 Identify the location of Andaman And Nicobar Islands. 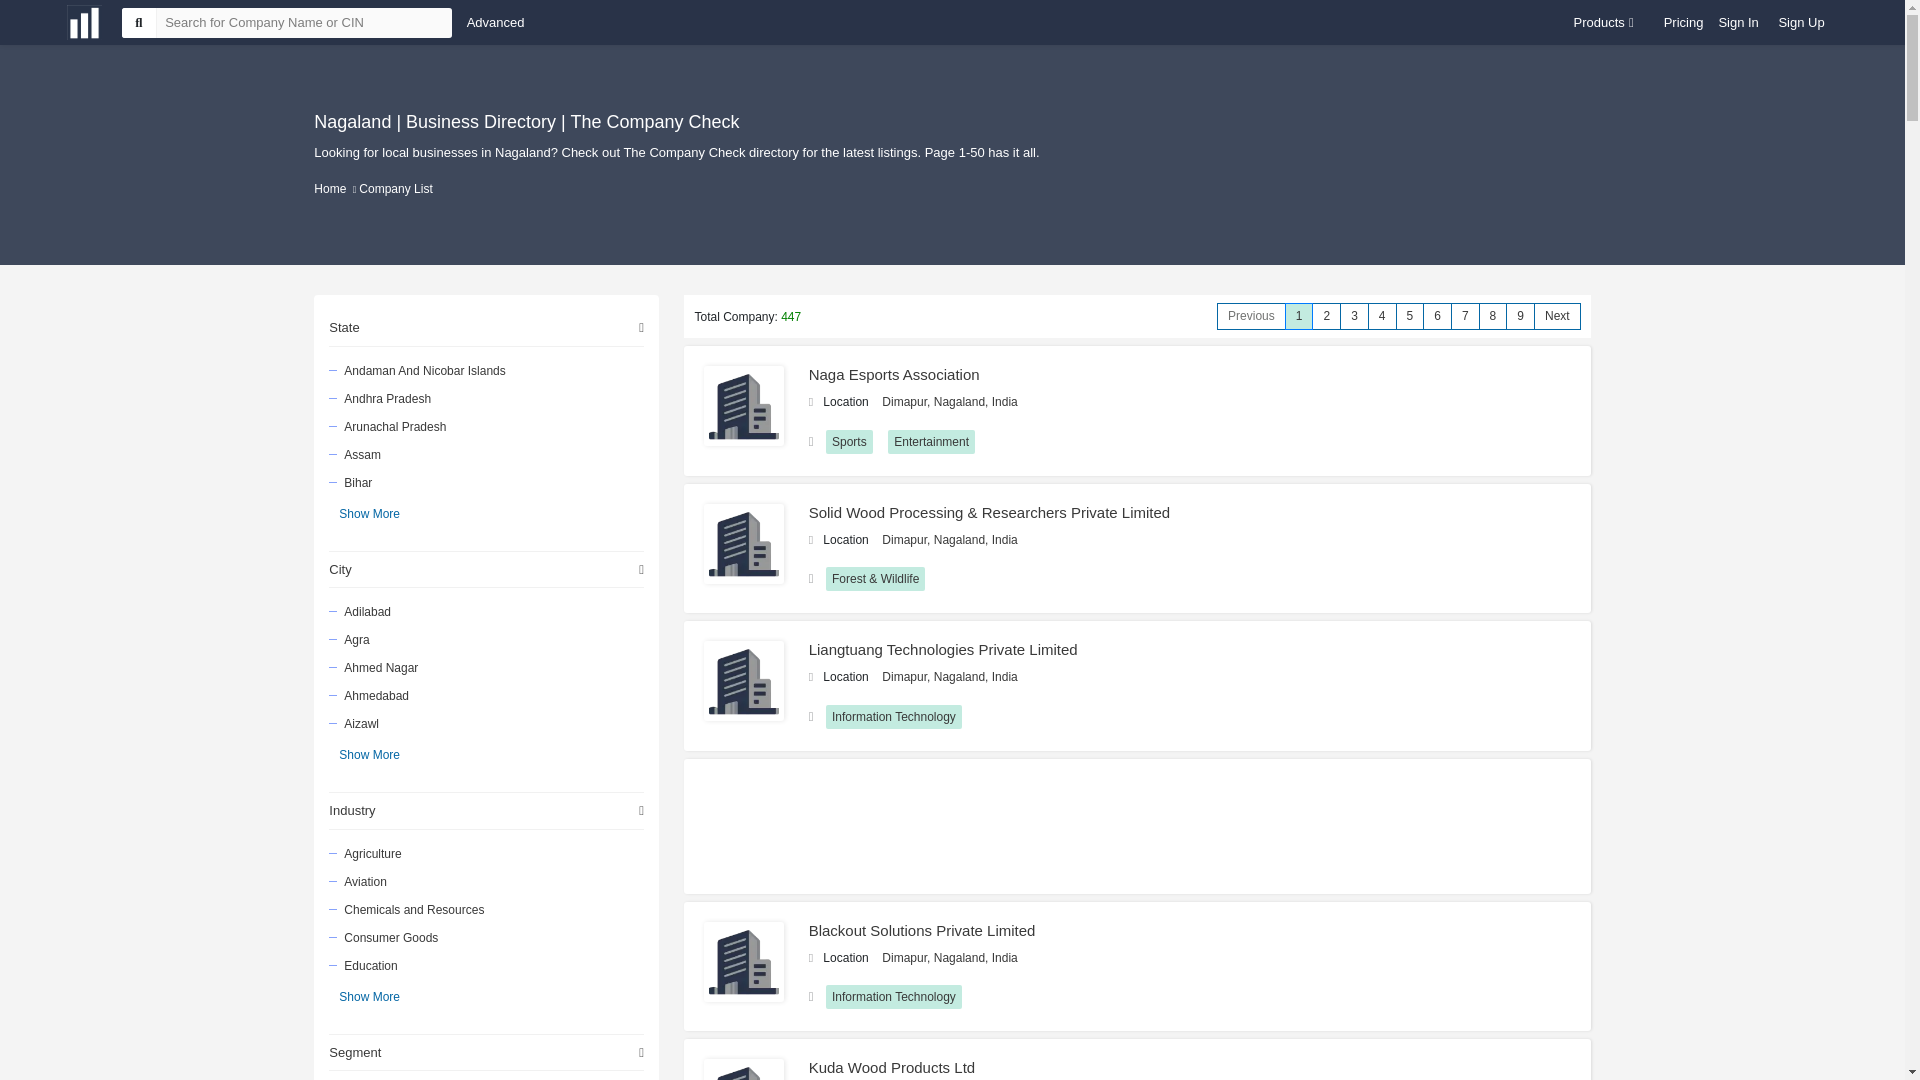
(484, 370).